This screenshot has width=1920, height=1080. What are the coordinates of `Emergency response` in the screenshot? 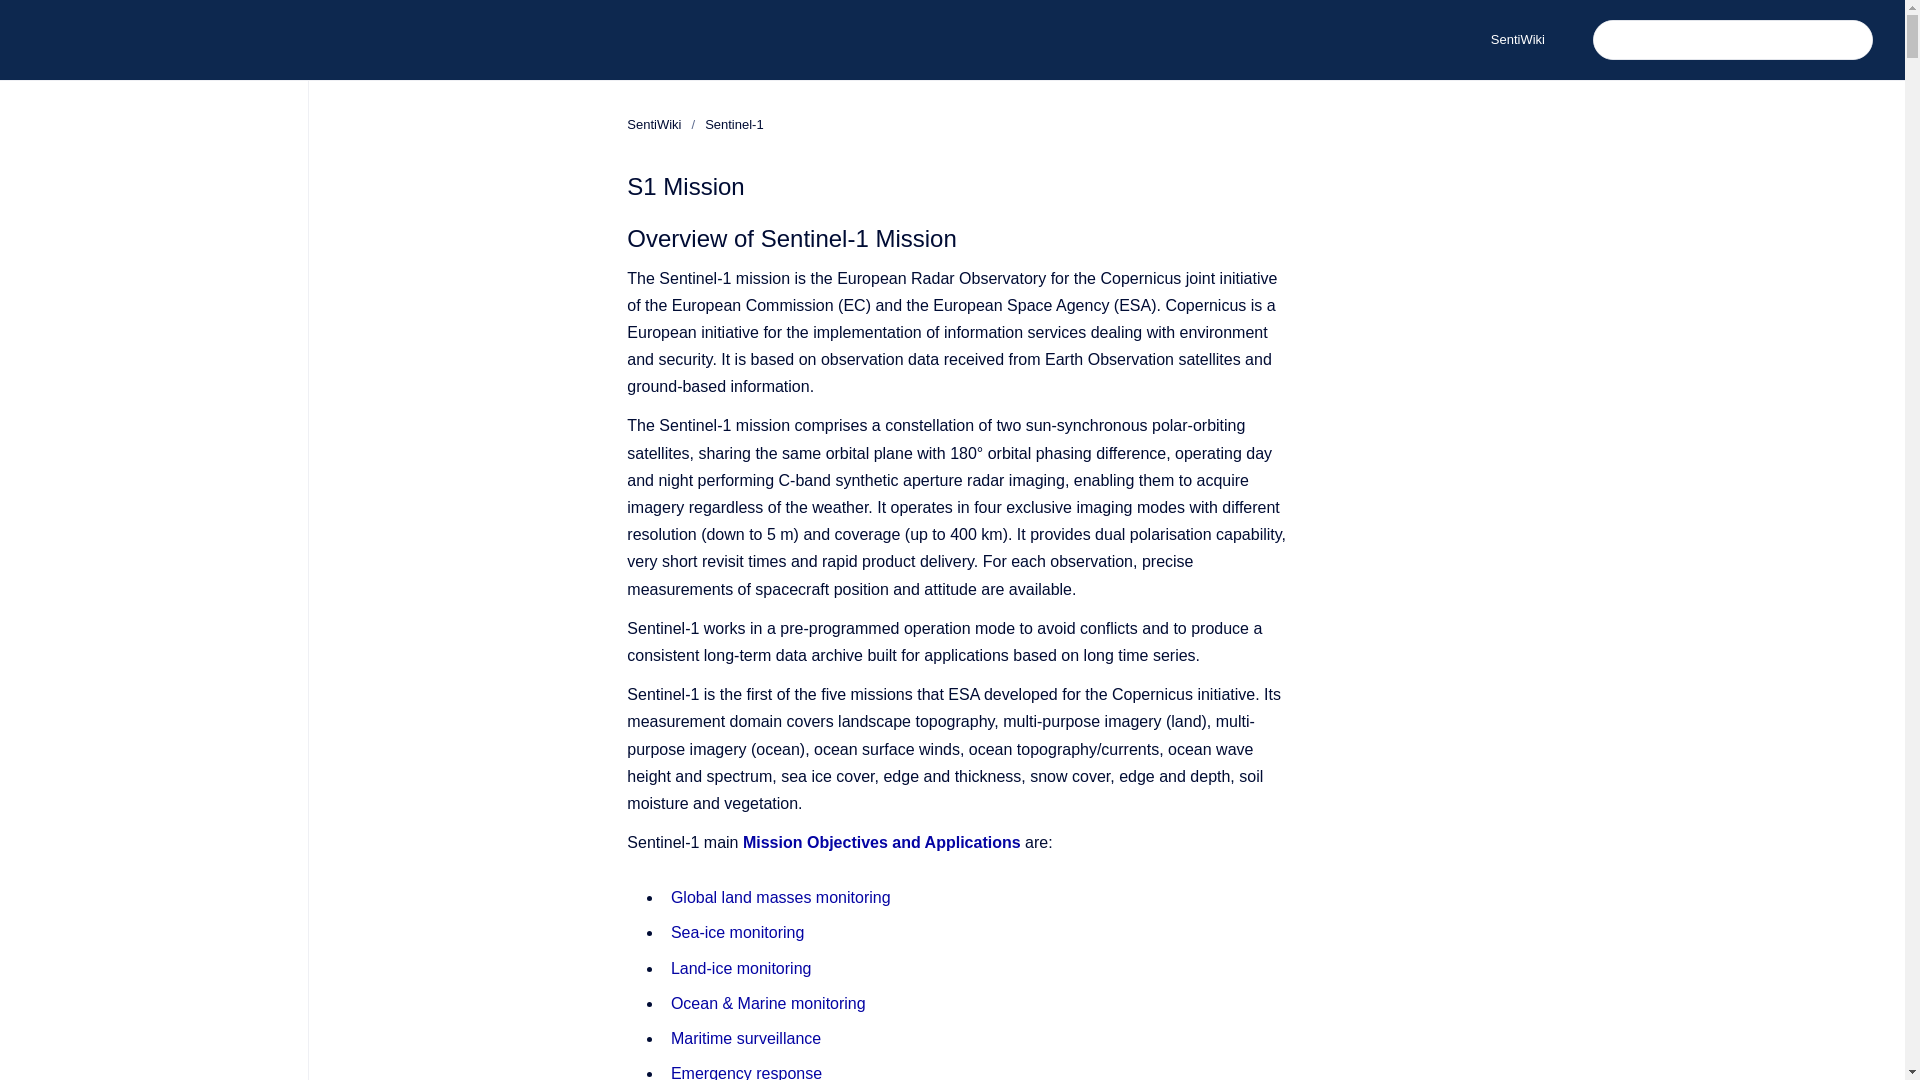 It's located at (746, 1072).